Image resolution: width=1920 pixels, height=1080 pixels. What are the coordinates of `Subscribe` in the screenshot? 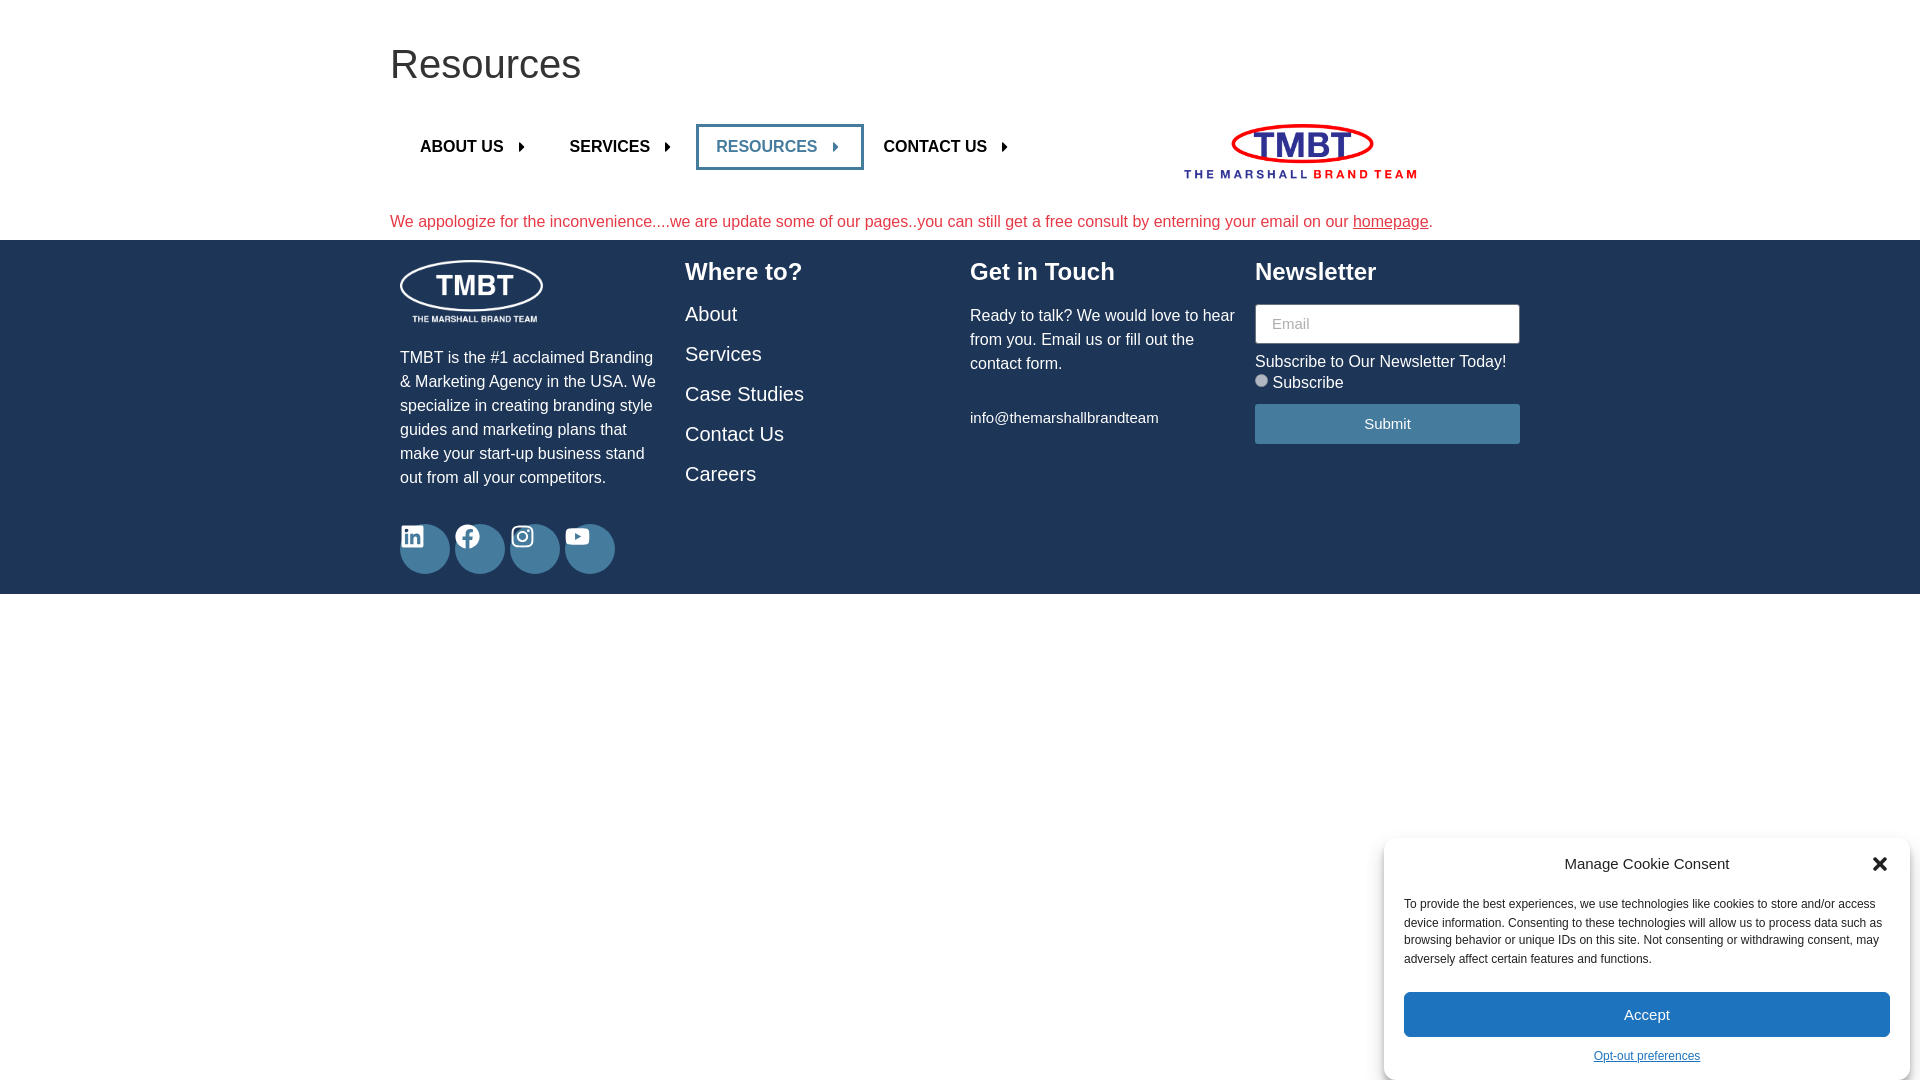 It's located at (1261, 380).